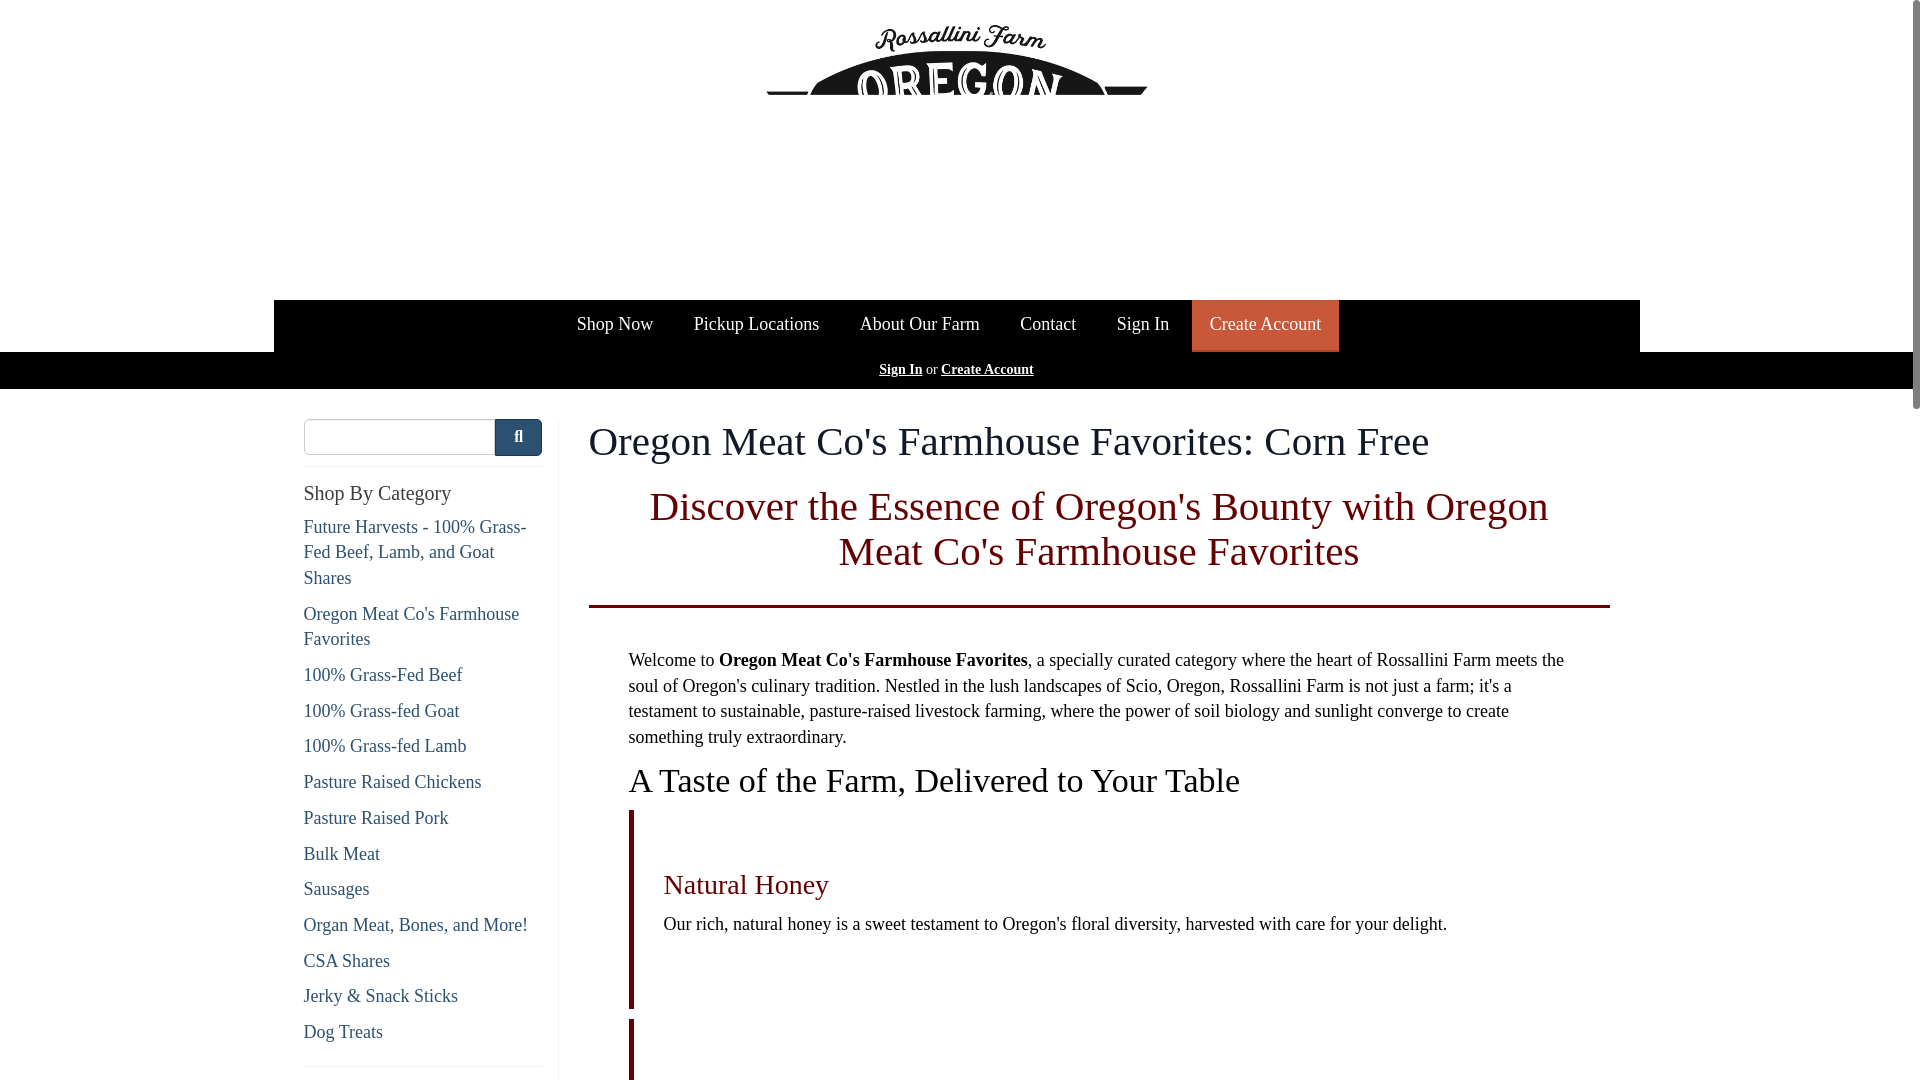  Describe the element at coordinates (1143, 326) in the screenshot. I see `Sign In` at that location.